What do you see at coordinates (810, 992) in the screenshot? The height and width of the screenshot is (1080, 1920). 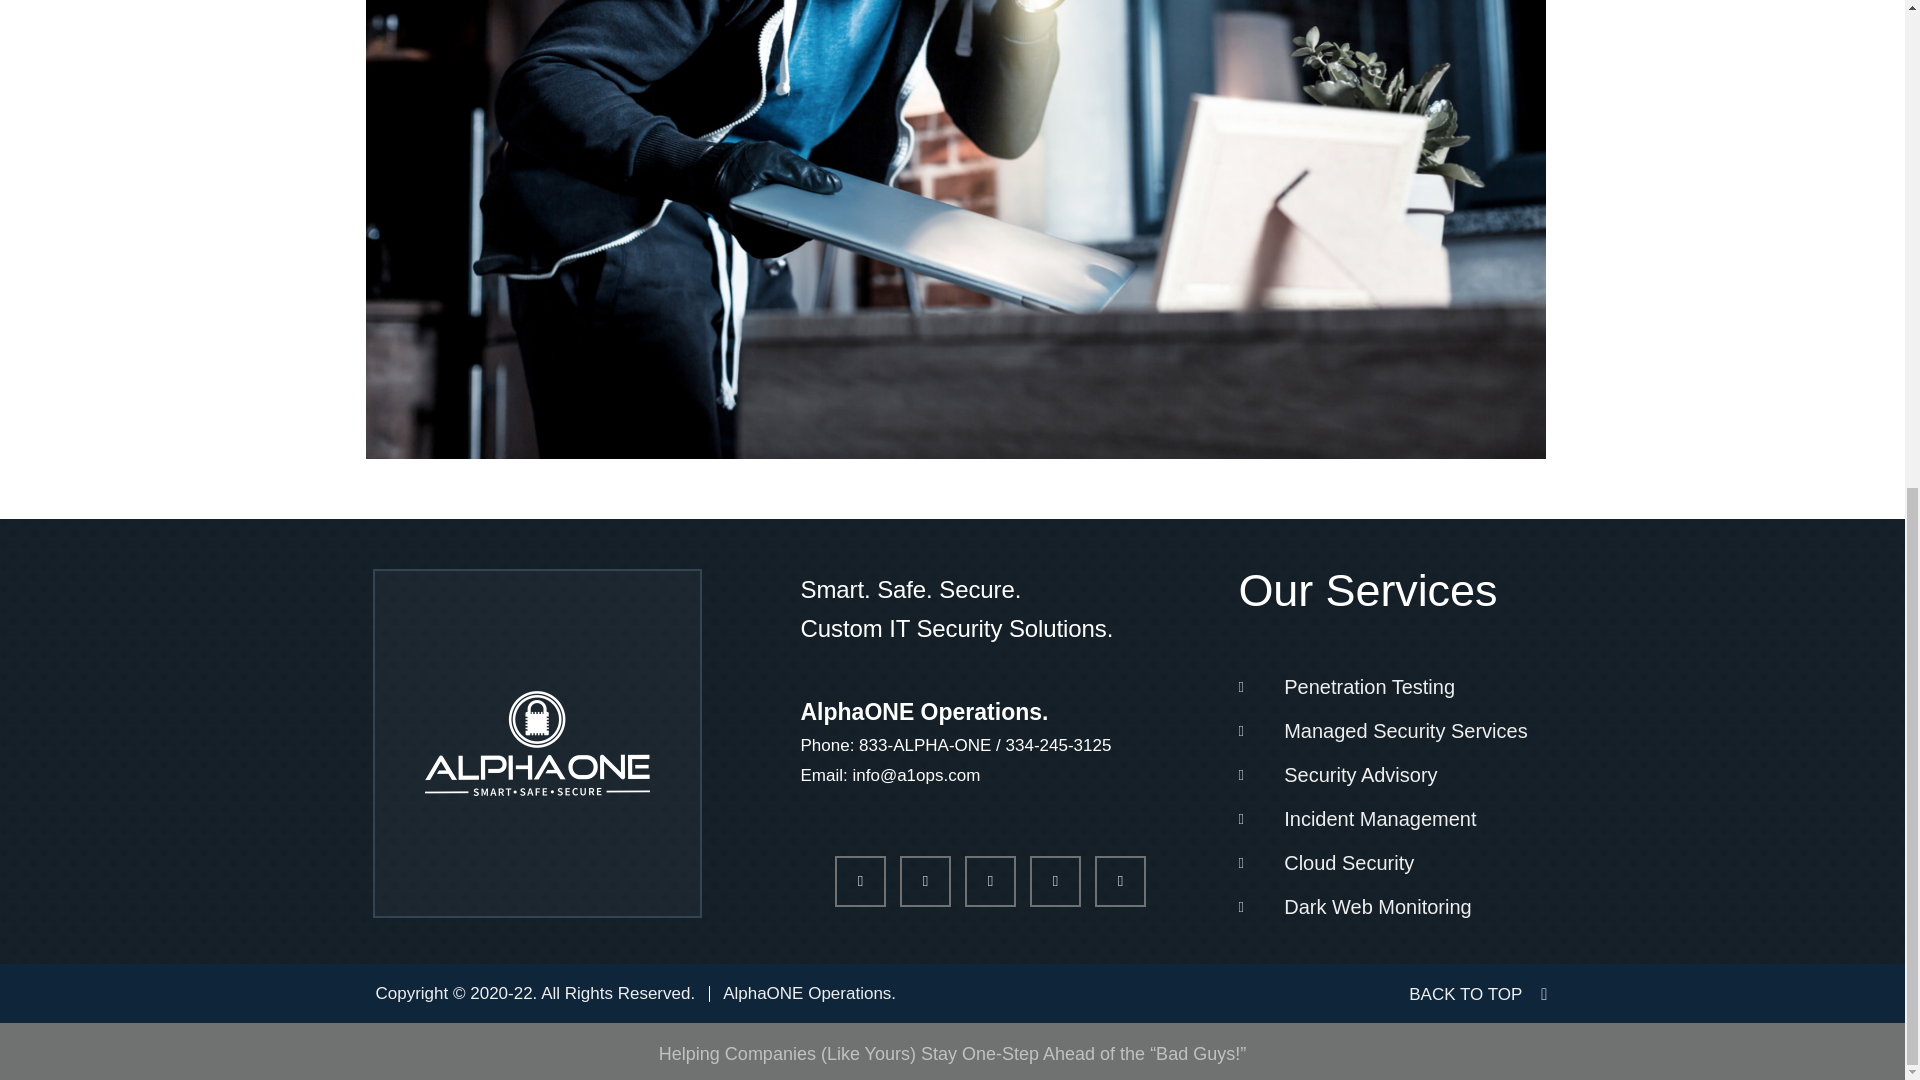 I see `AlphaONE Operations.` at bounding box center [810, 992].